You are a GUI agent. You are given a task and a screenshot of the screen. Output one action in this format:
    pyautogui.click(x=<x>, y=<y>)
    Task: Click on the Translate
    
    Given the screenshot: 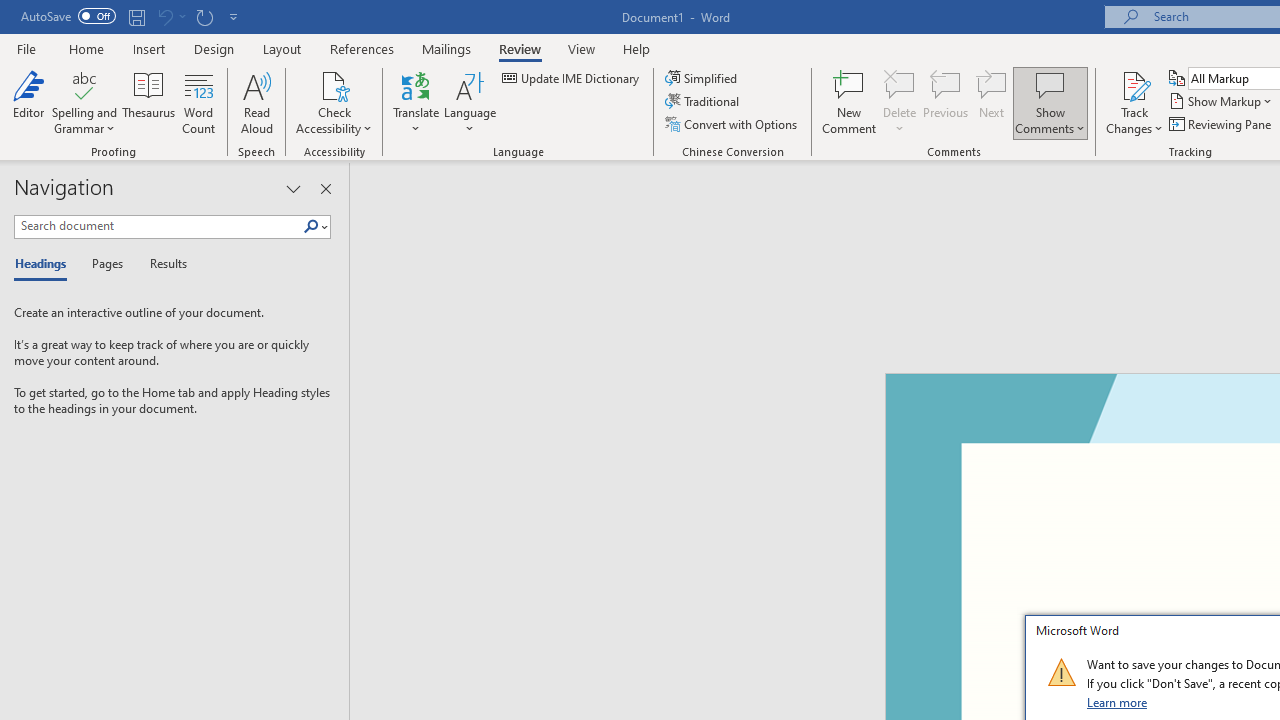 What is the action you would take?
    pyautogui.click(x=416, y=102)
    